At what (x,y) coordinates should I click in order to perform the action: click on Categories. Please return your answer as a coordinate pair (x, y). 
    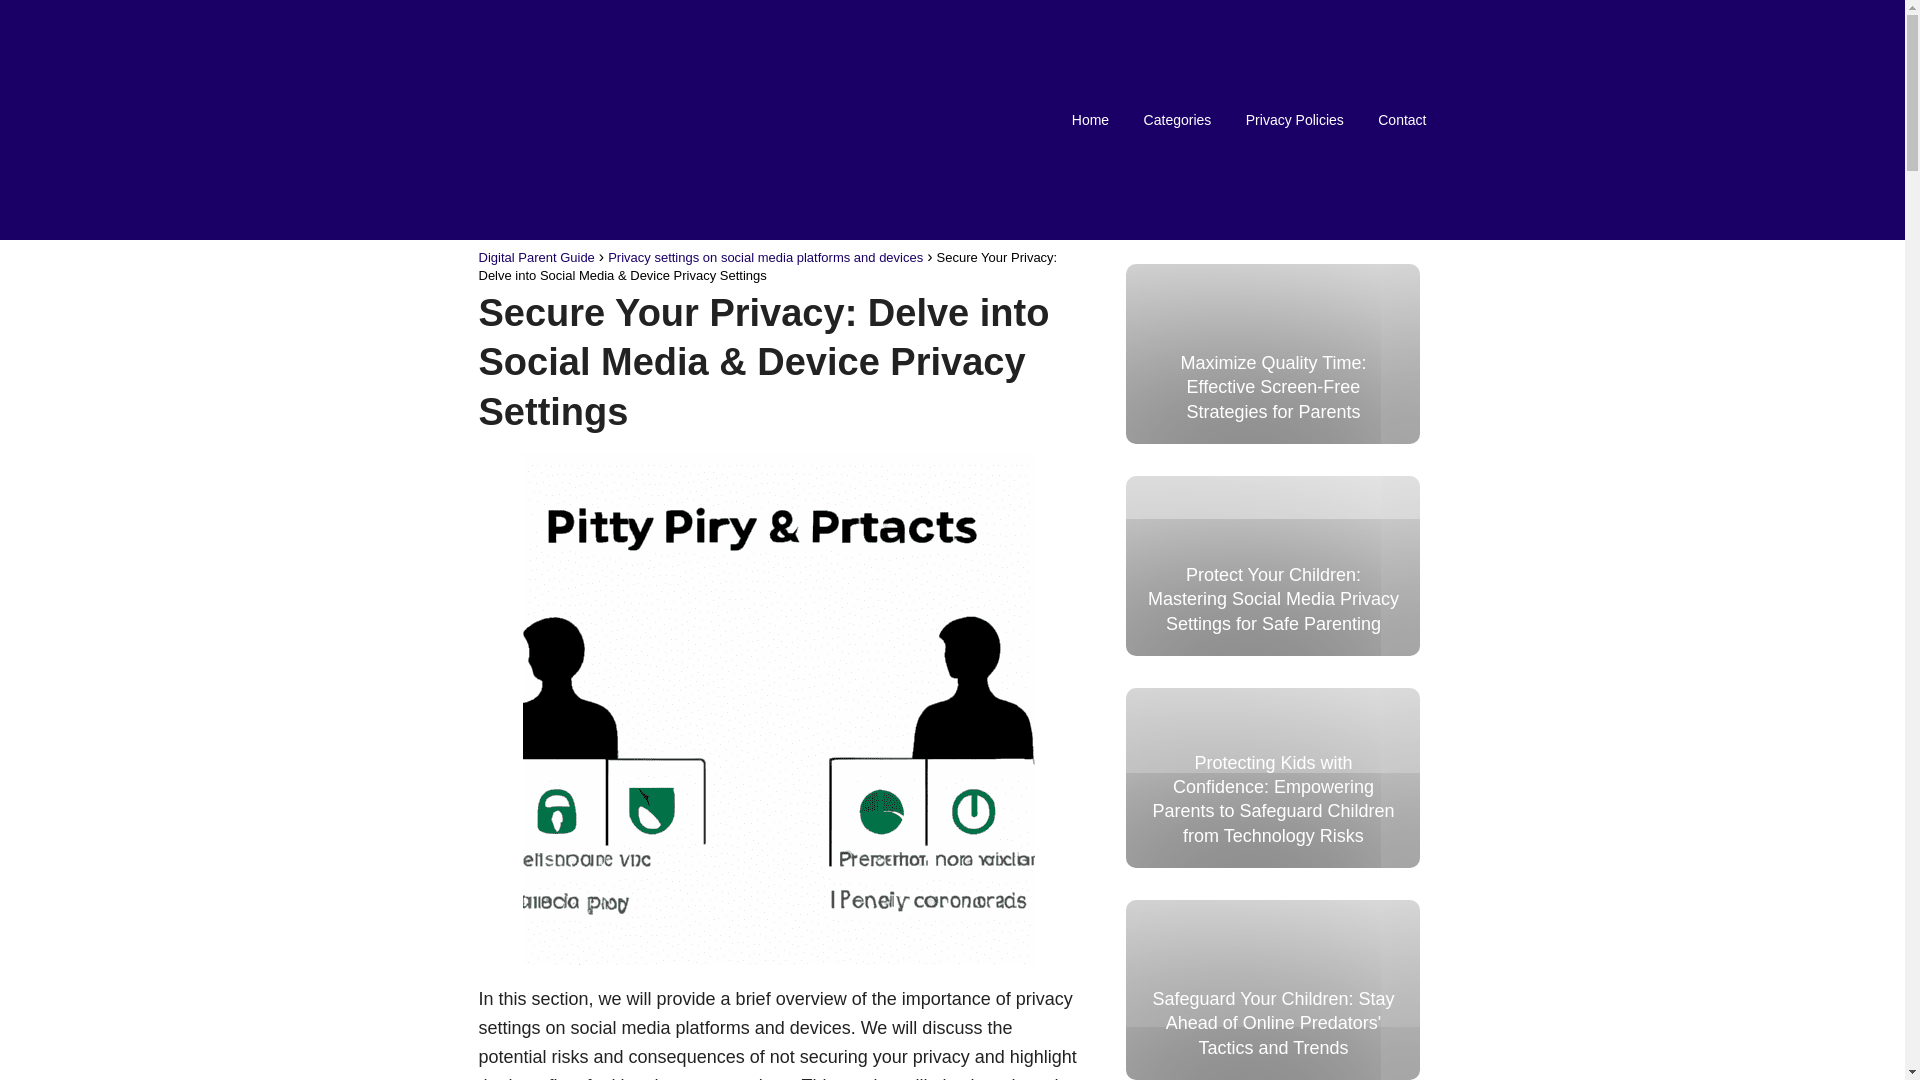
    Looking at the image, I should click on (1178, 120).